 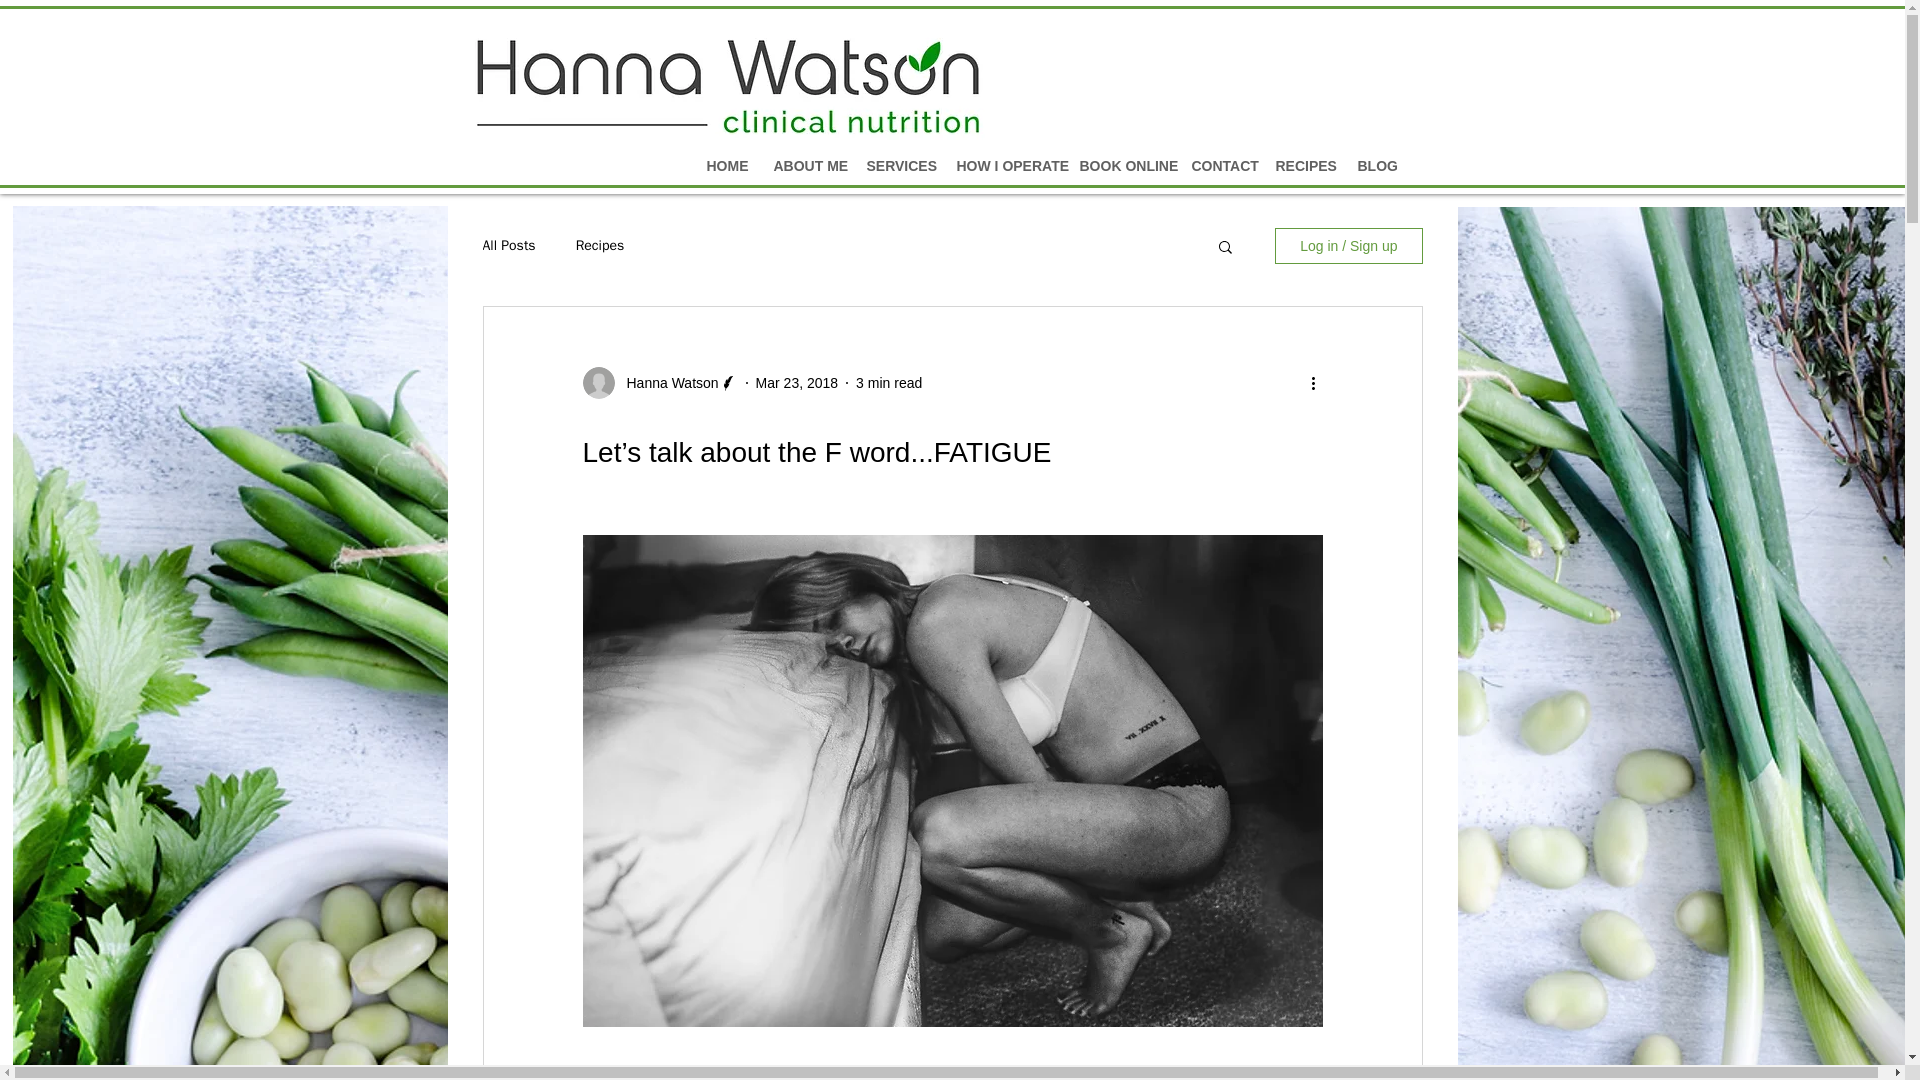 What do you see at coordinates (1217, 166) in the screenshot?
I see `CONTACT` at bounding box center [1217, 166].